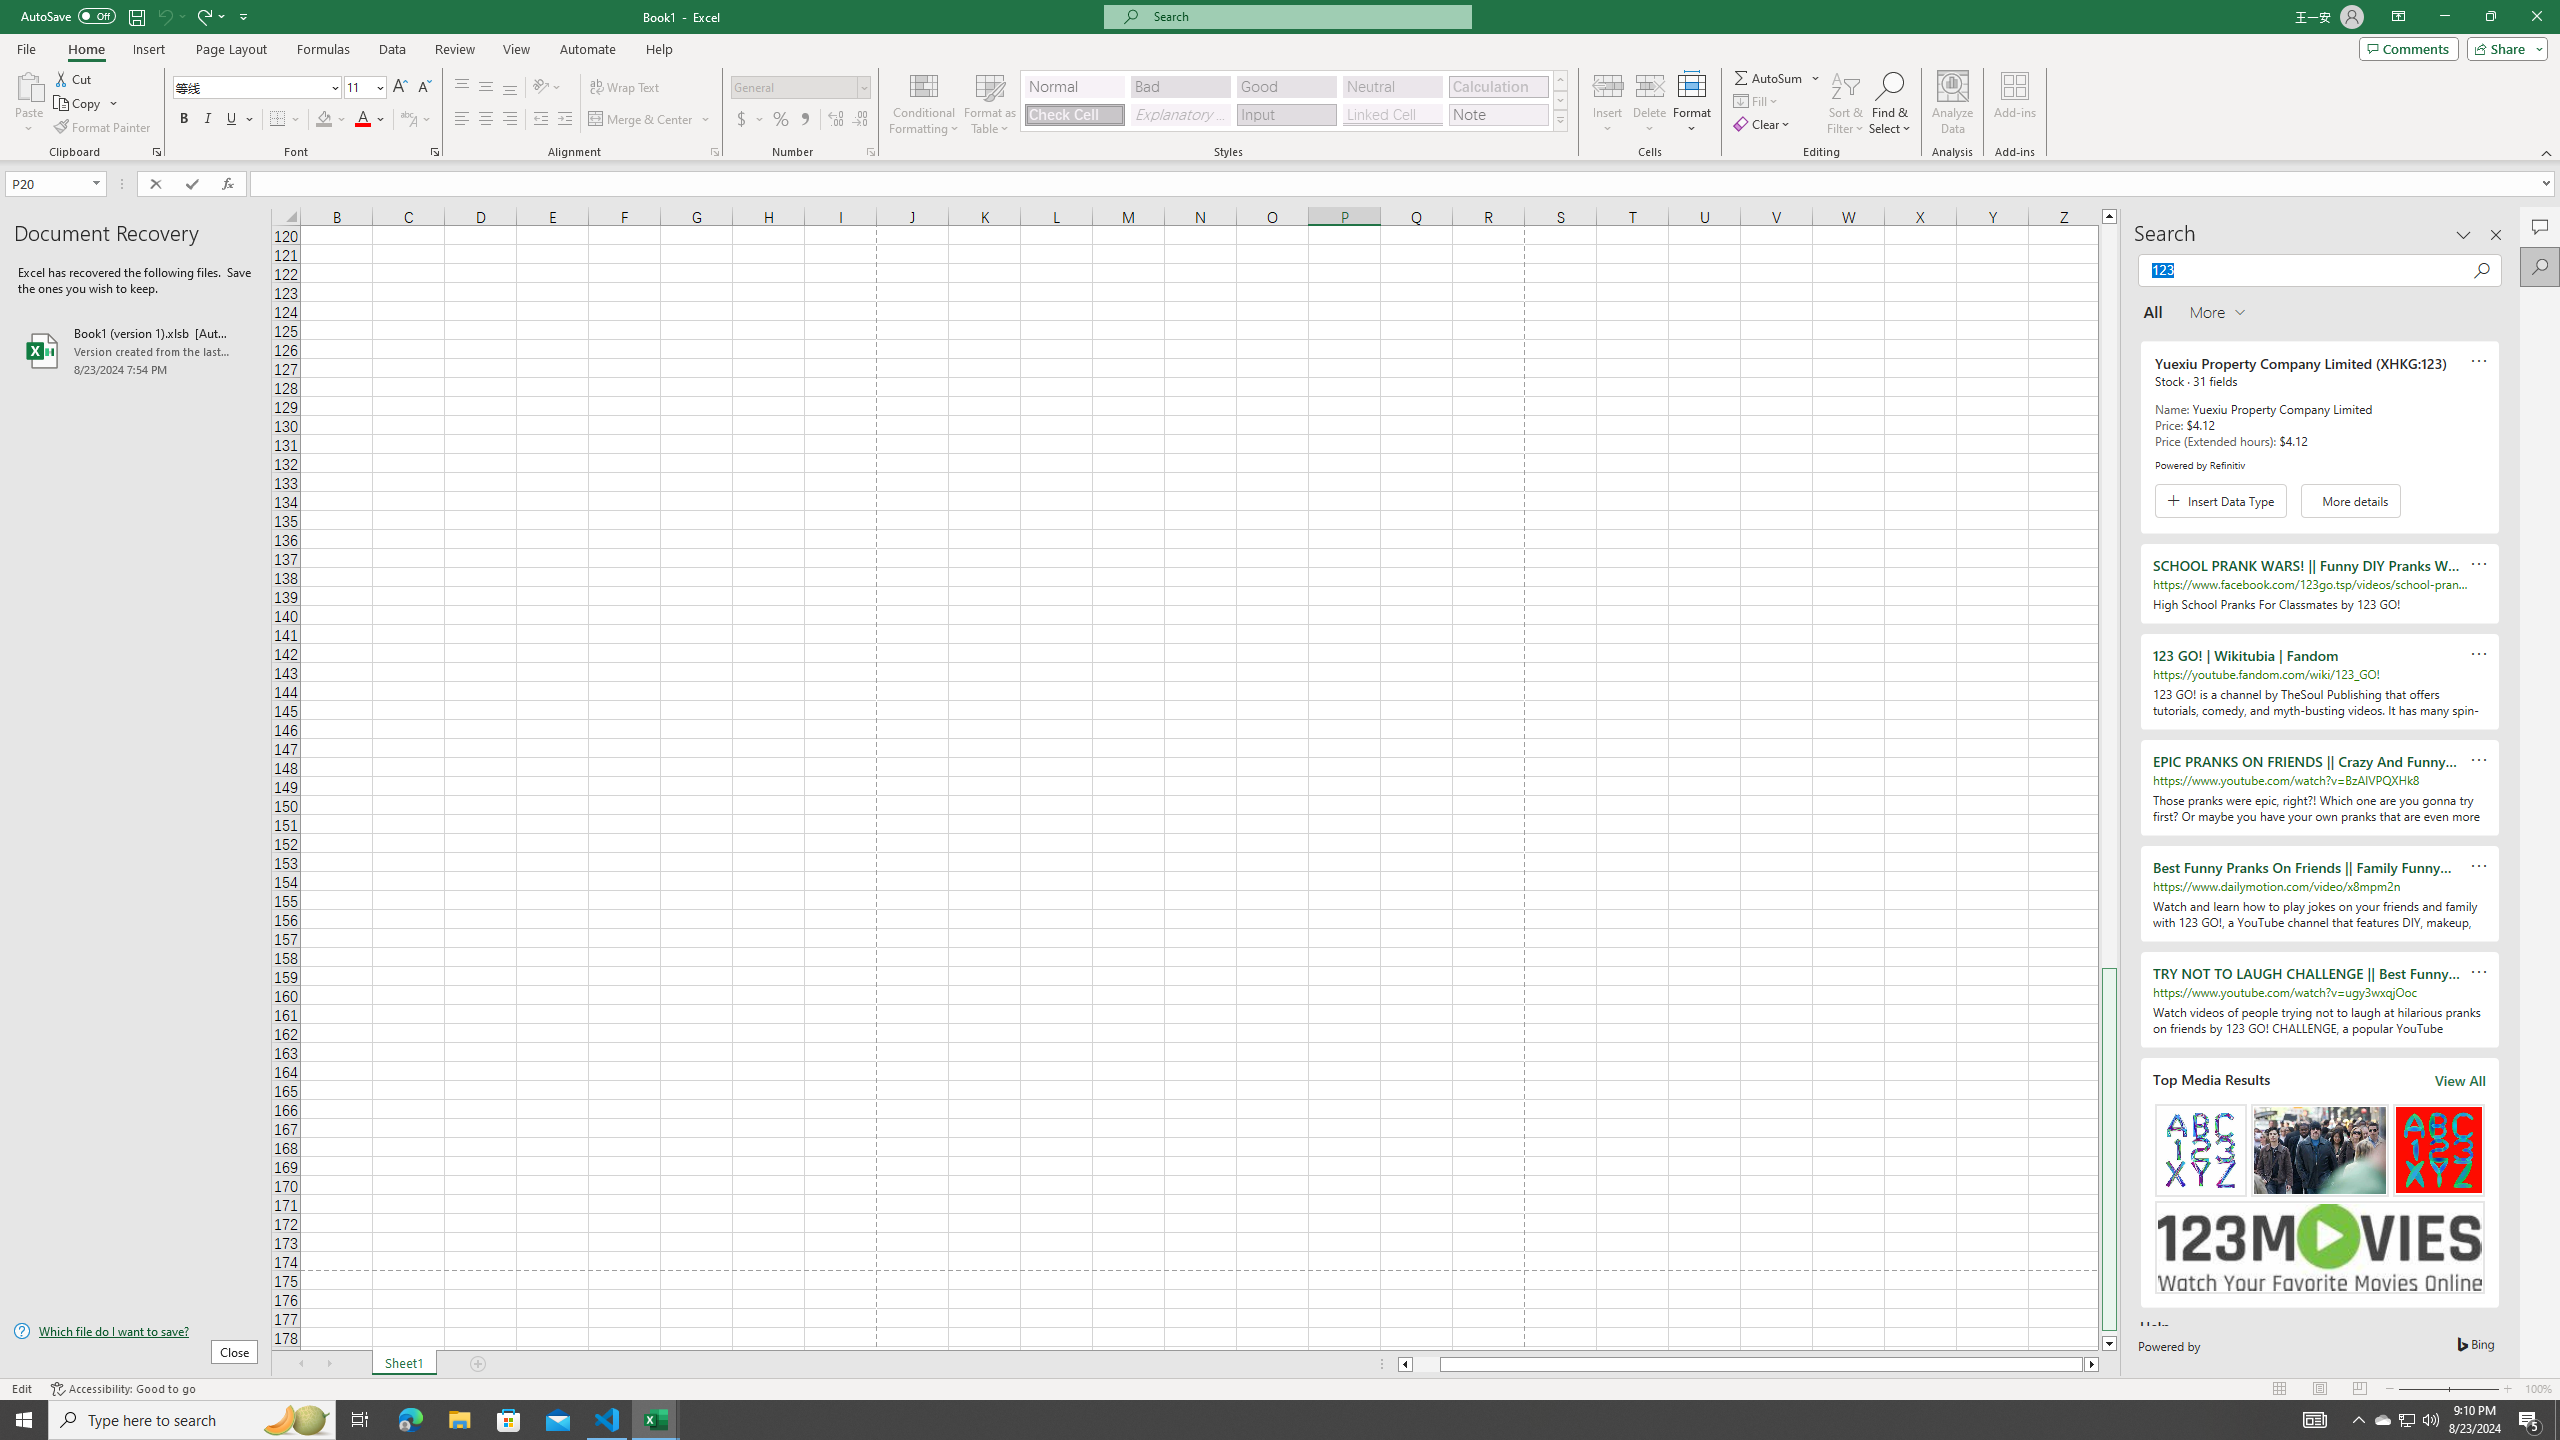 The height and width of the screenshot is (1440, 2560). What do you see at coordinates (434, 152) in the screenshot?
I see `Format Cell Font` at bounding box center [434, 152].